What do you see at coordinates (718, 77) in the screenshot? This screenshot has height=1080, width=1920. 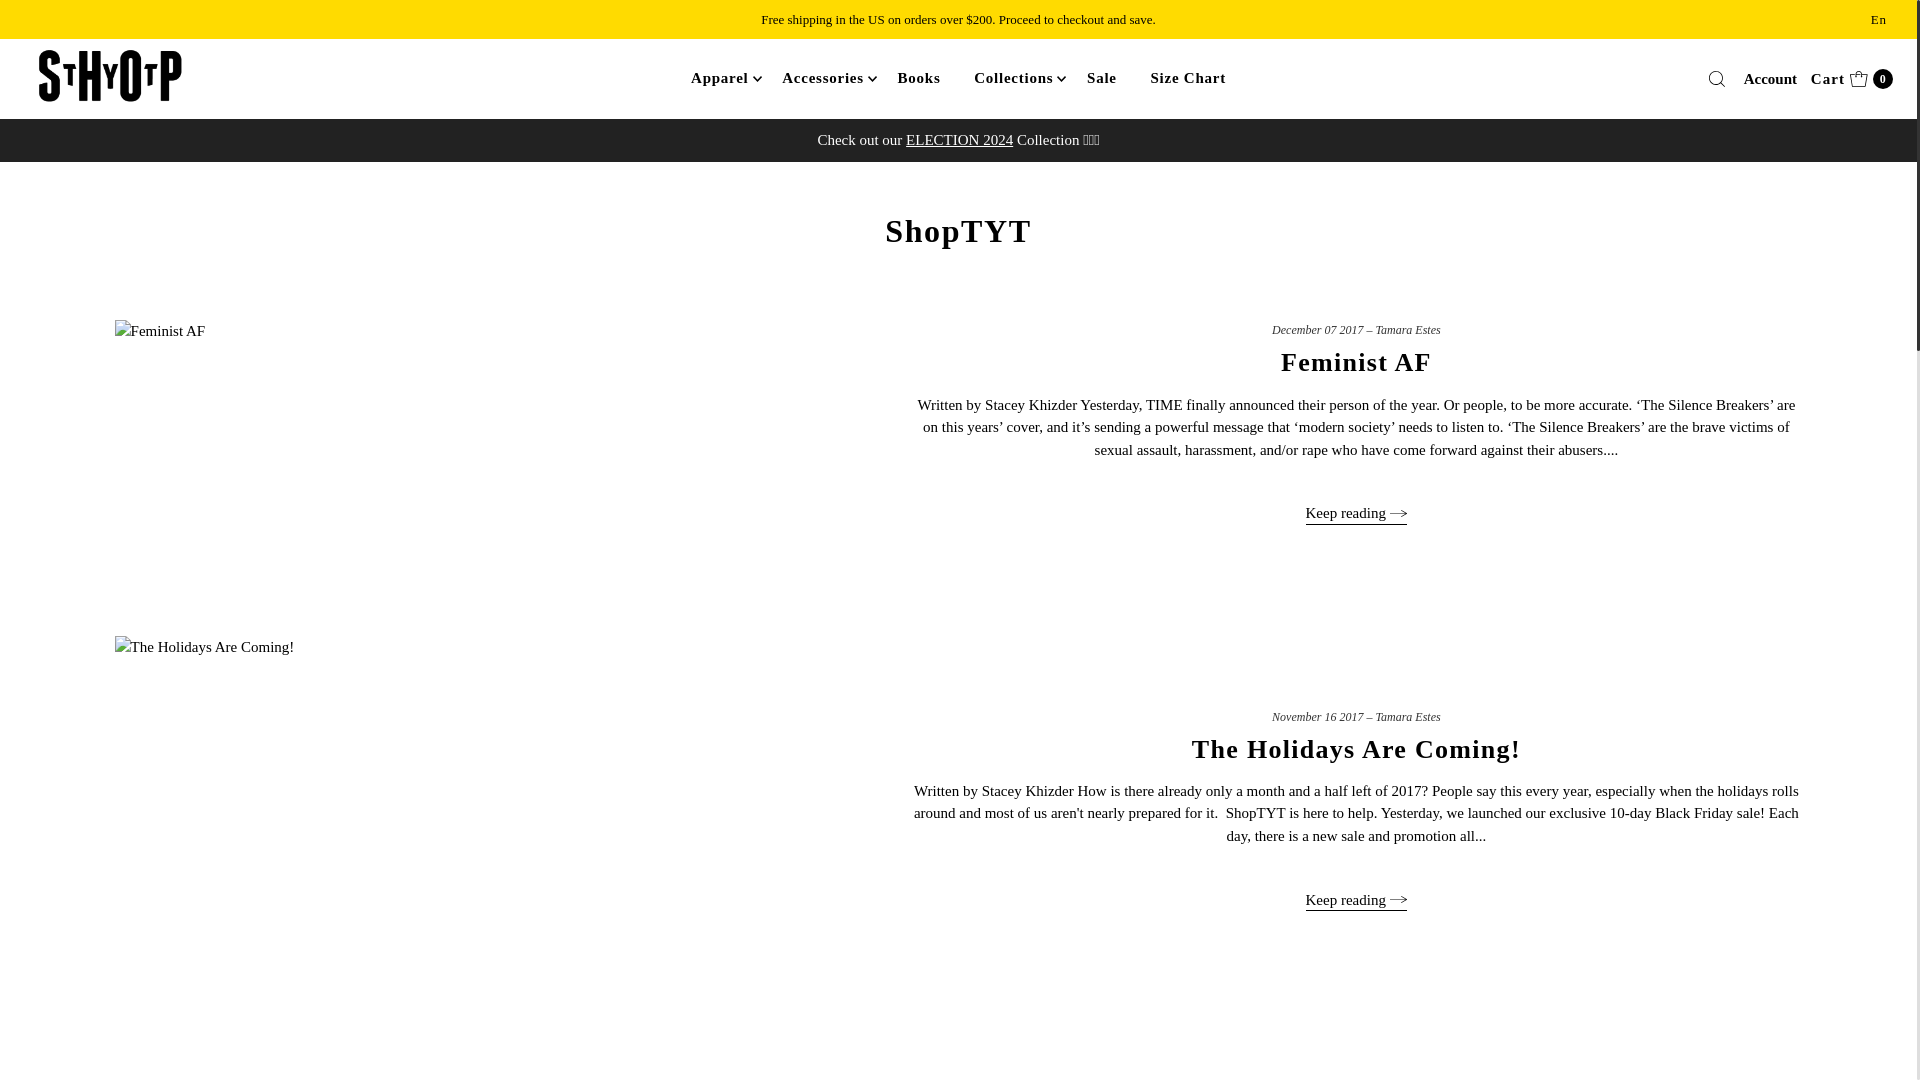 I see `Apparel` at bounding box center [718, 77].